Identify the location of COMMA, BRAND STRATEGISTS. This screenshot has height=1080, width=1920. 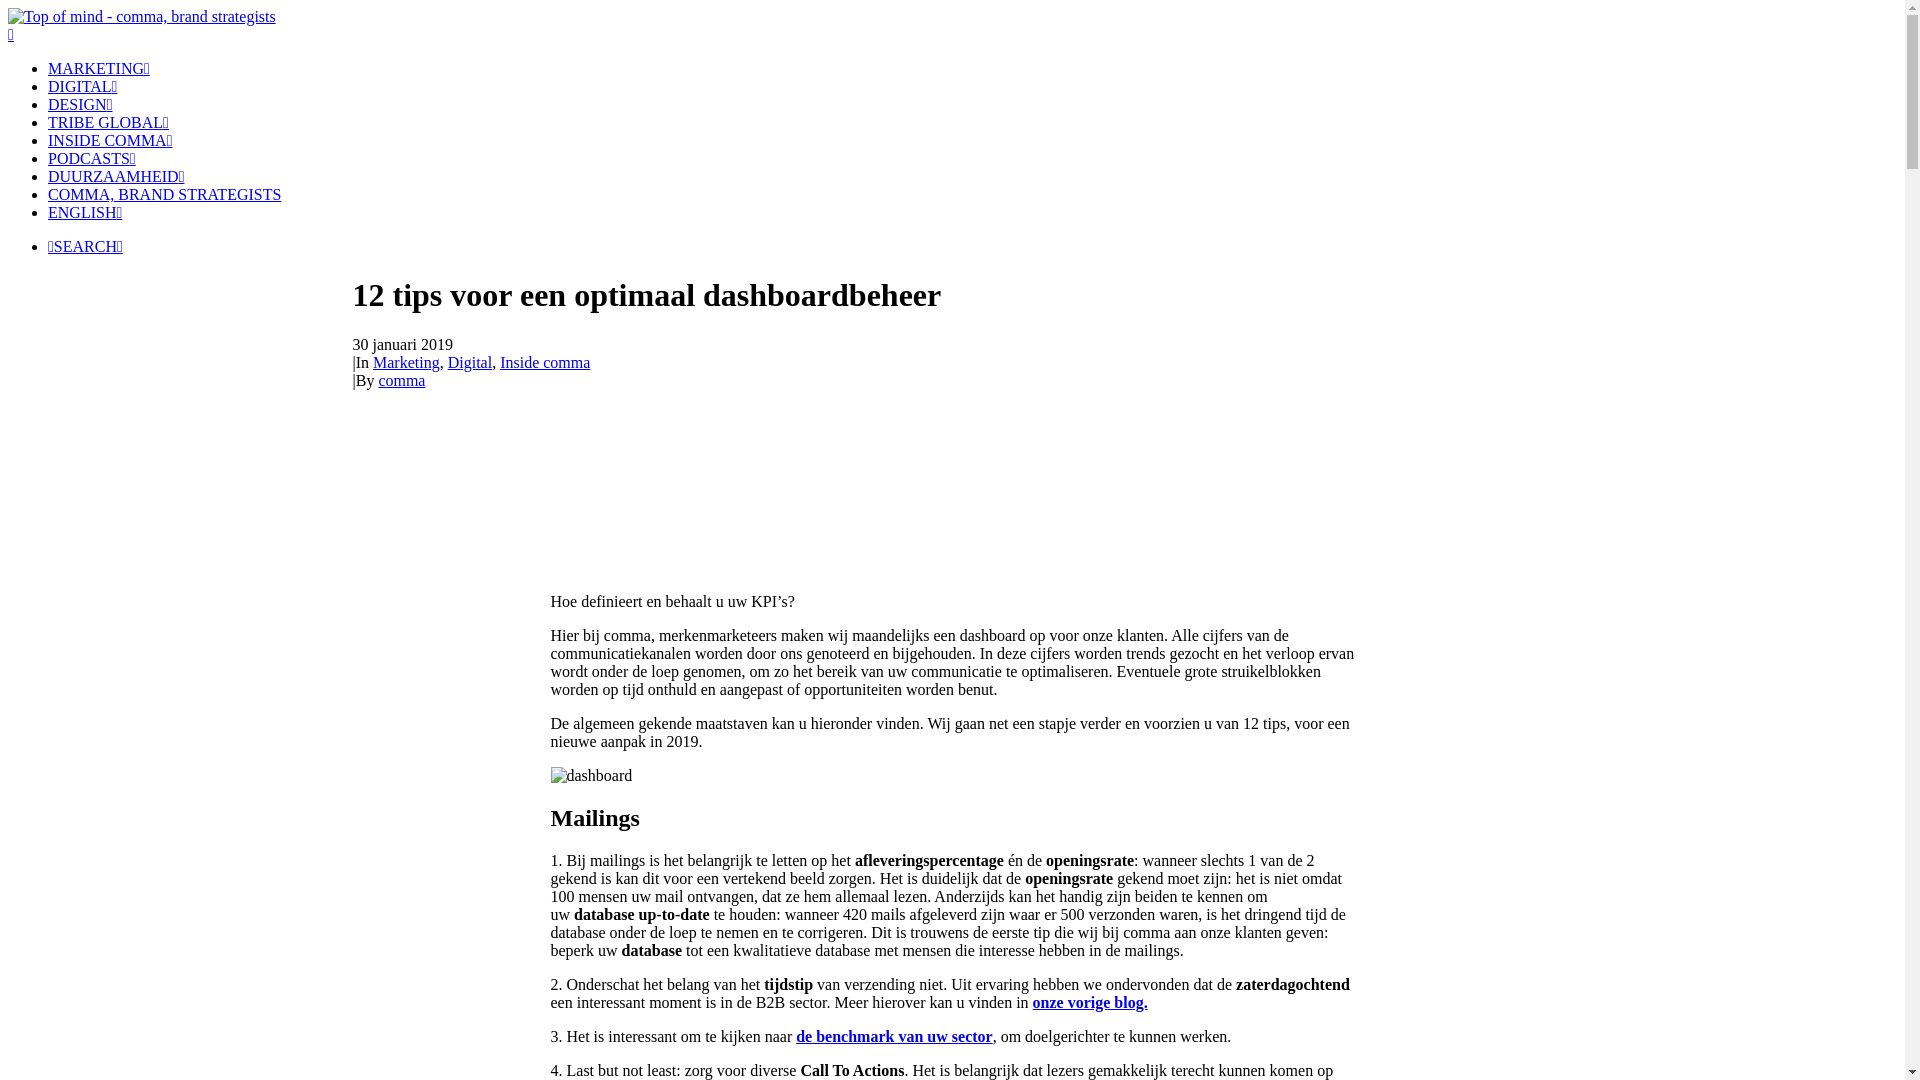
(972, 195).